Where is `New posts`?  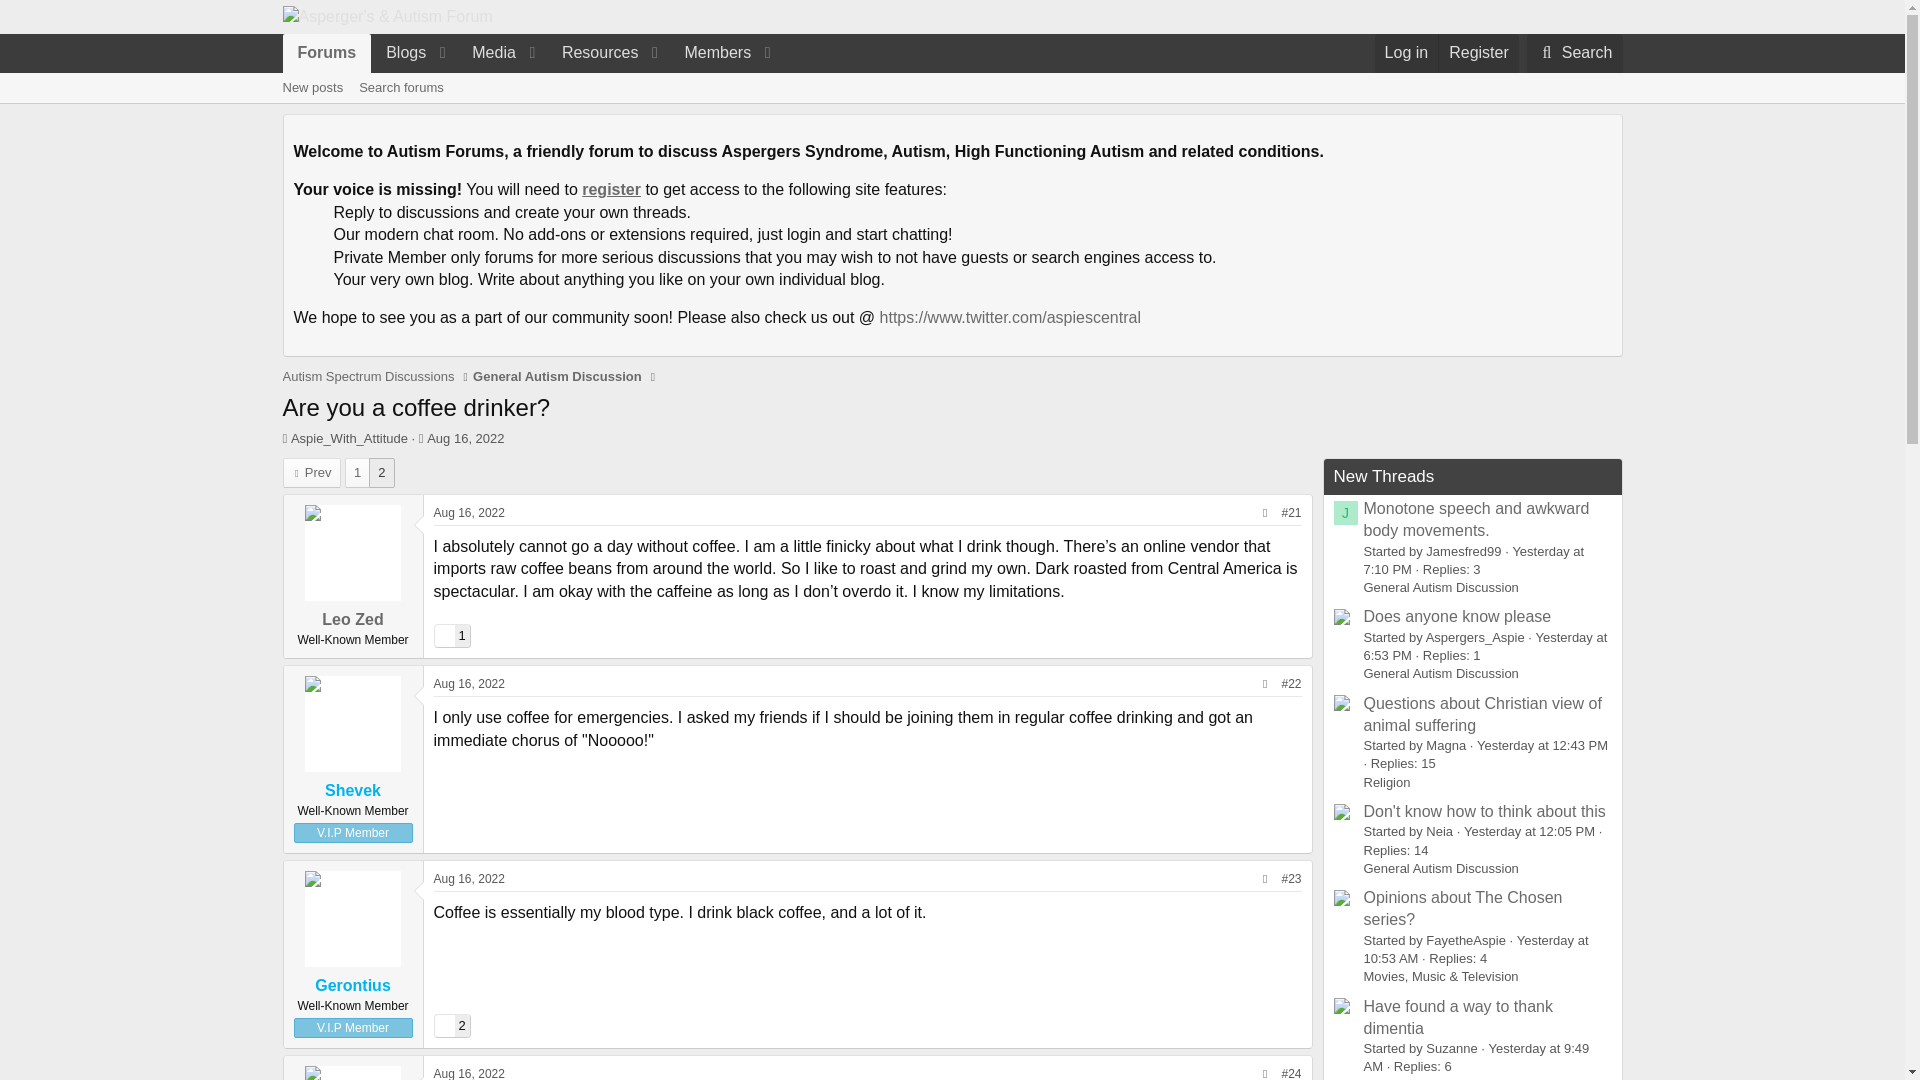 New posts is located at coordinates (443, 1026).